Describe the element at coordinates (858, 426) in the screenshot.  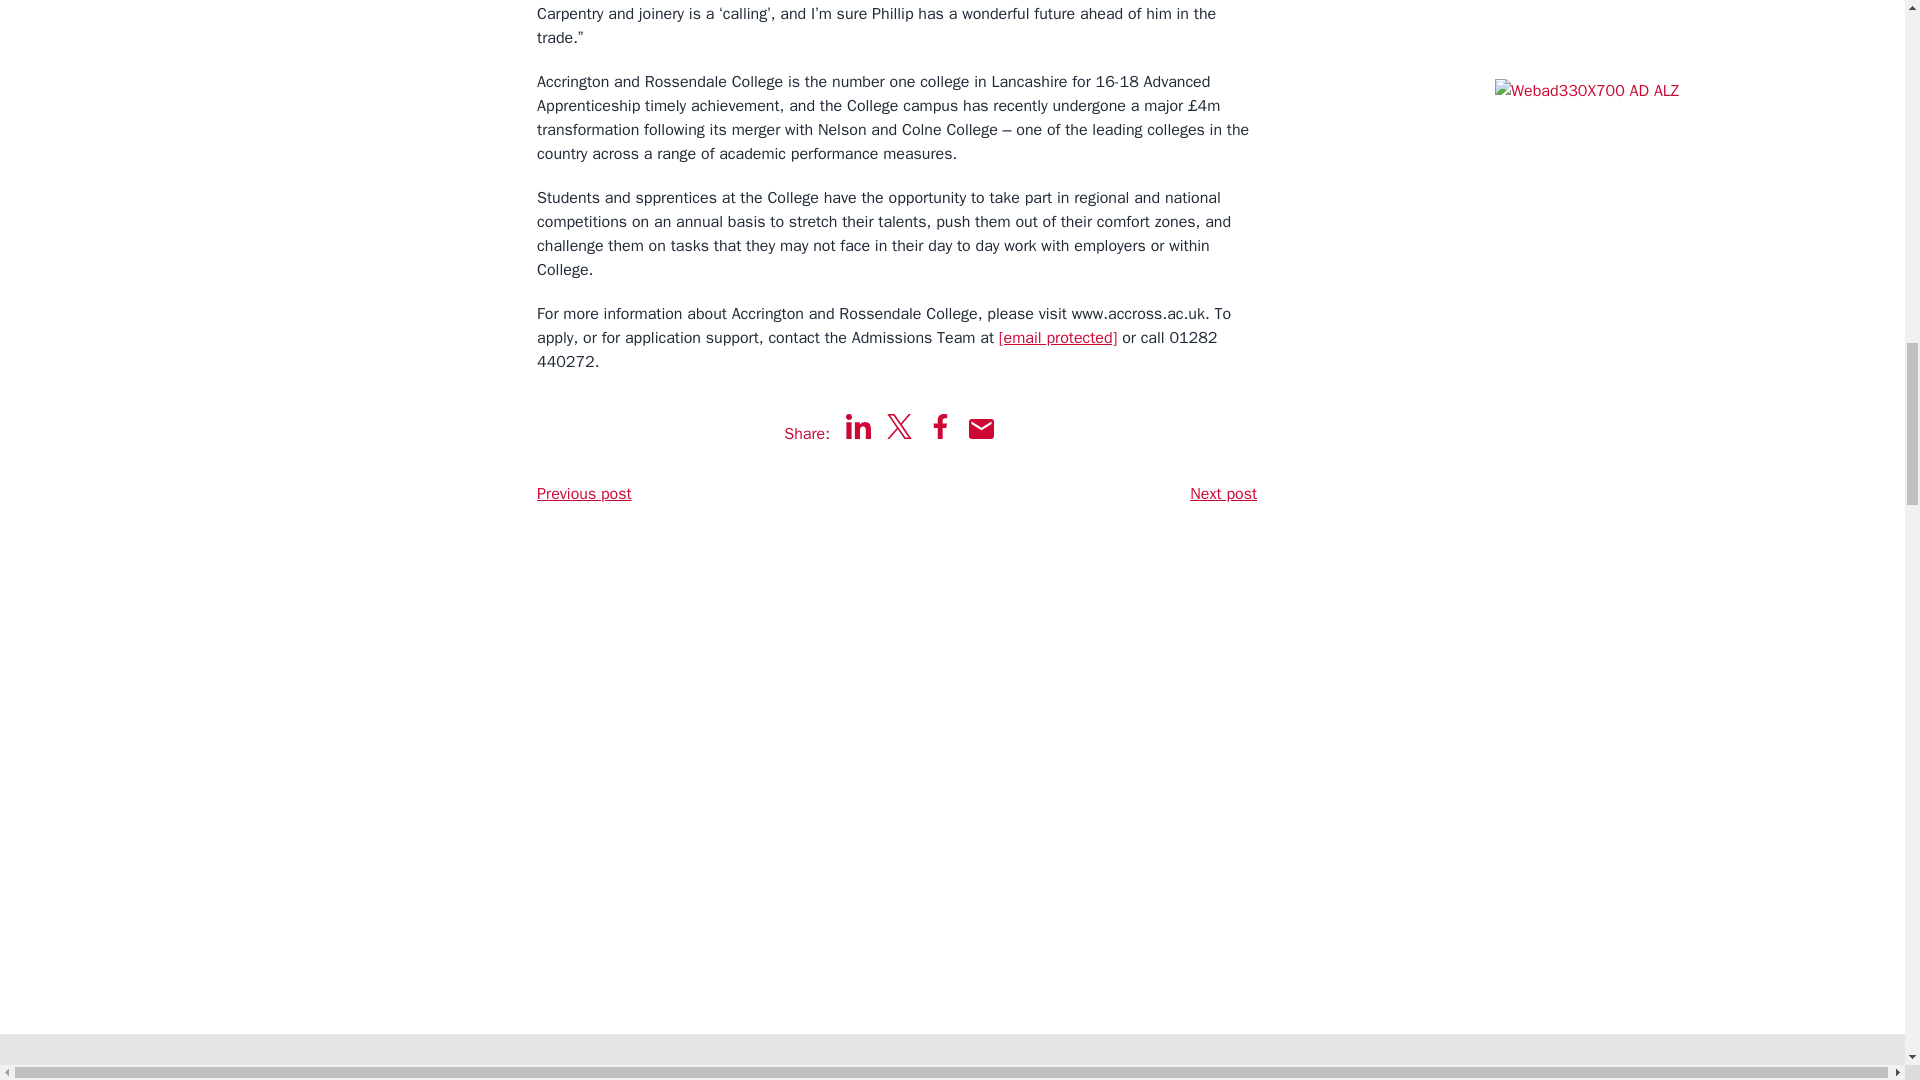
I see `Share via LinkedIn` at that location.